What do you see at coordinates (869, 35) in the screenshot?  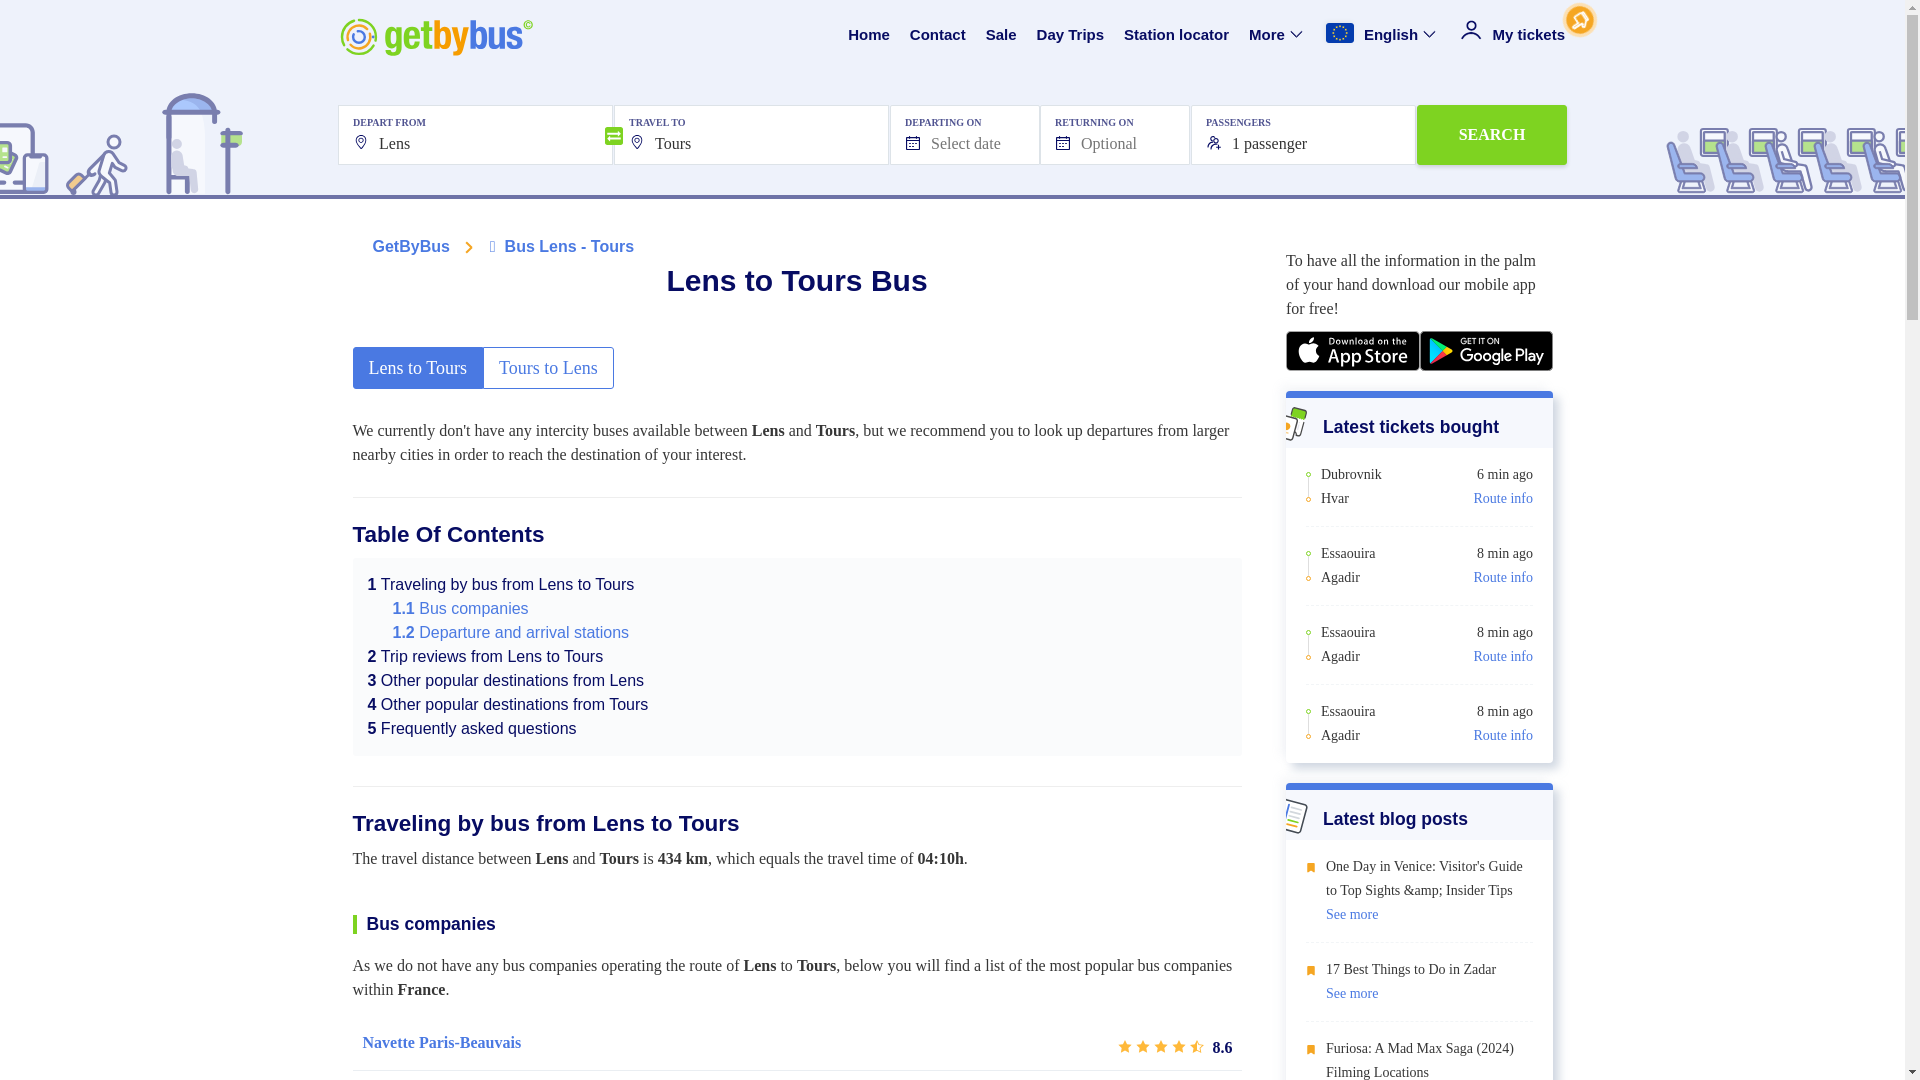 I see `Home` at bounding box center [869, 35].